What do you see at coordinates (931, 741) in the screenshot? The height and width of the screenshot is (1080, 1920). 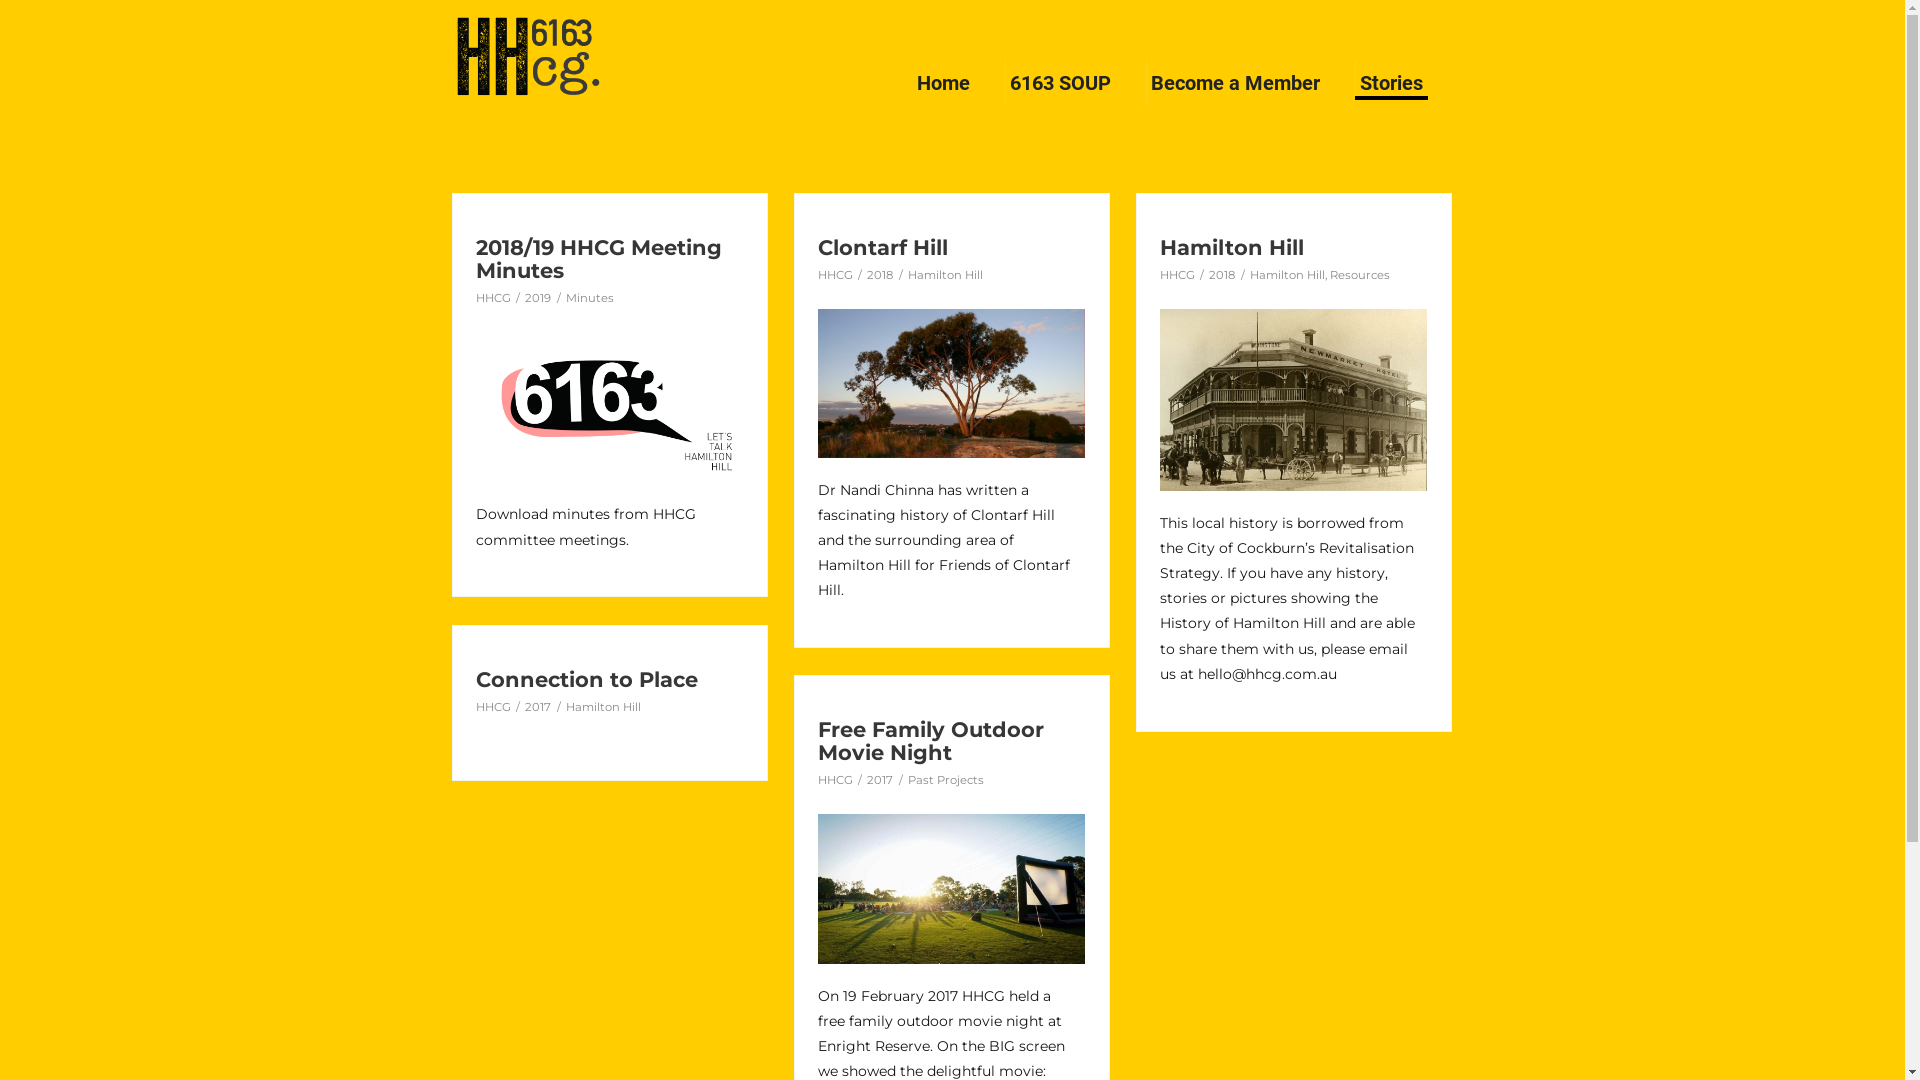 I see `Free Family Outdoor Movie Night` at bounding box center [931, 741].